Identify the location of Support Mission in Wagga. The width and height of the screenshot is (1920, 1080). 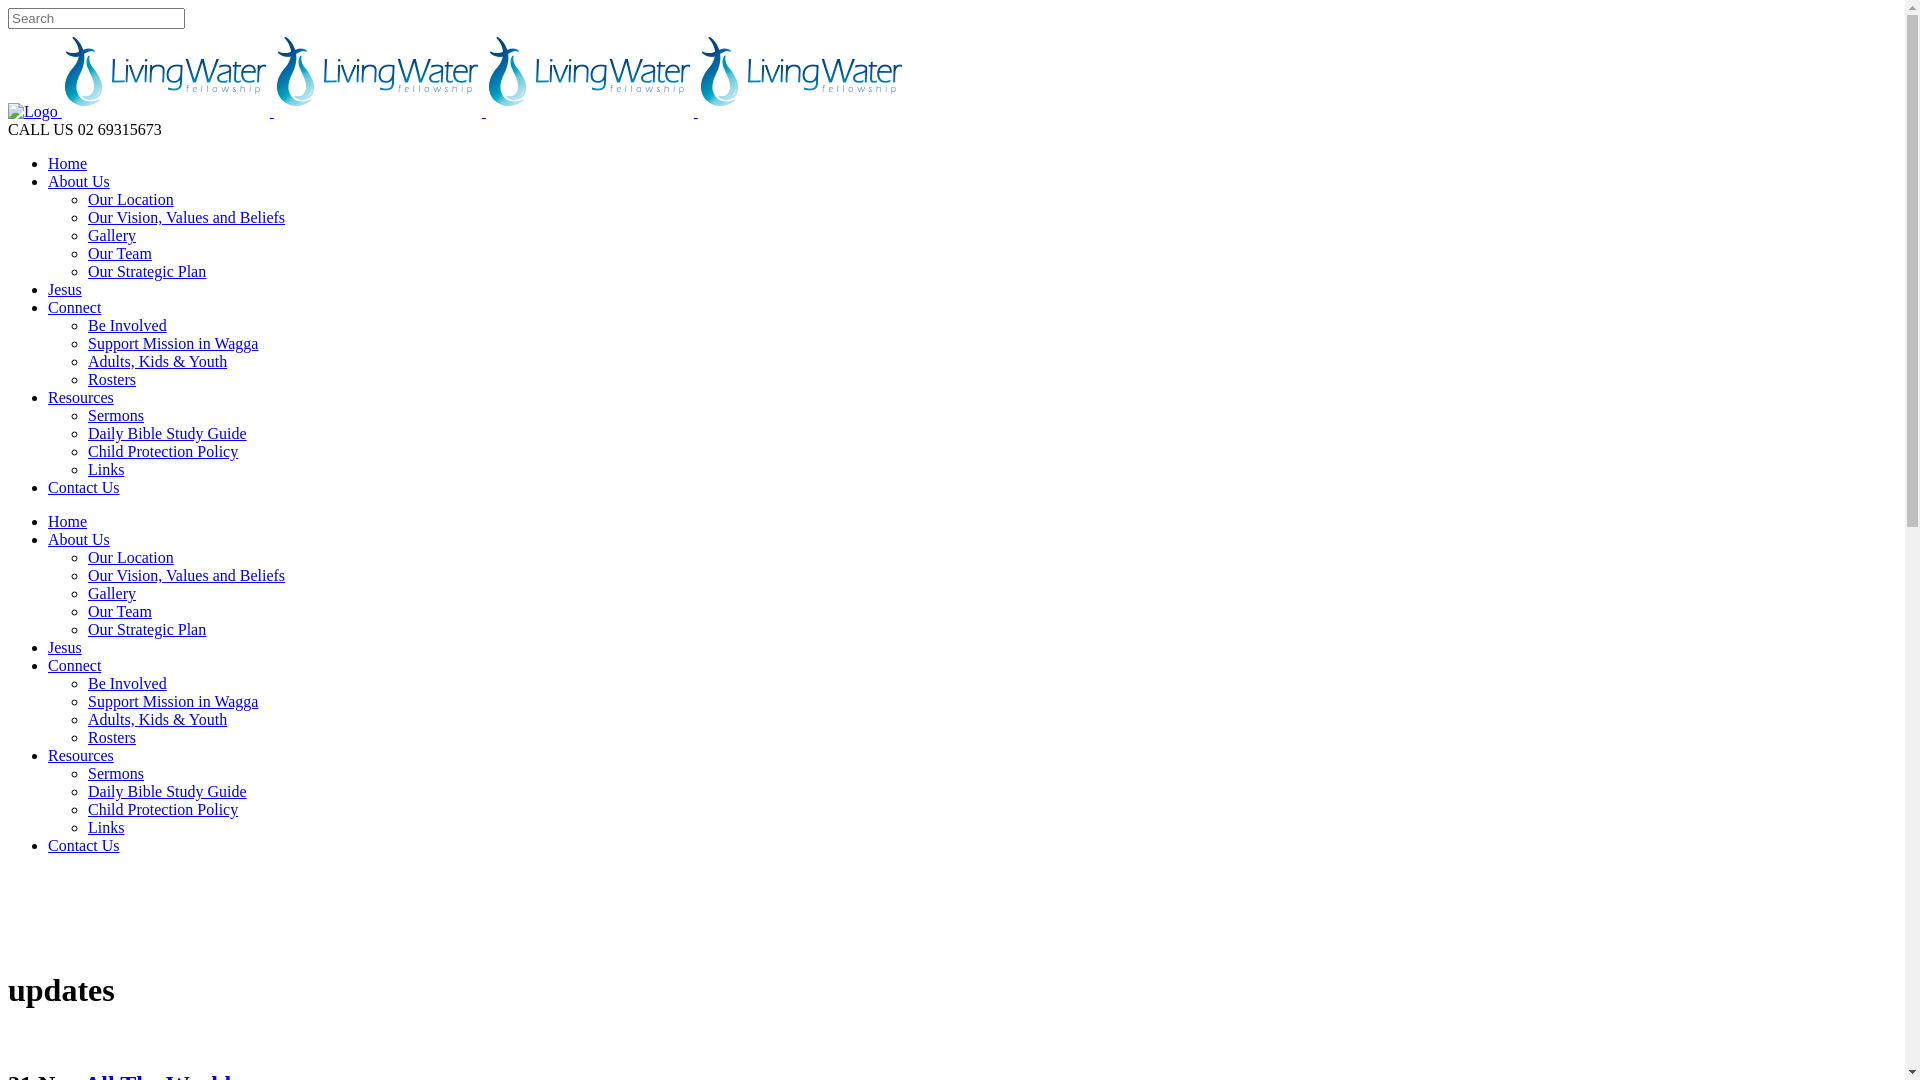
(173, 702).